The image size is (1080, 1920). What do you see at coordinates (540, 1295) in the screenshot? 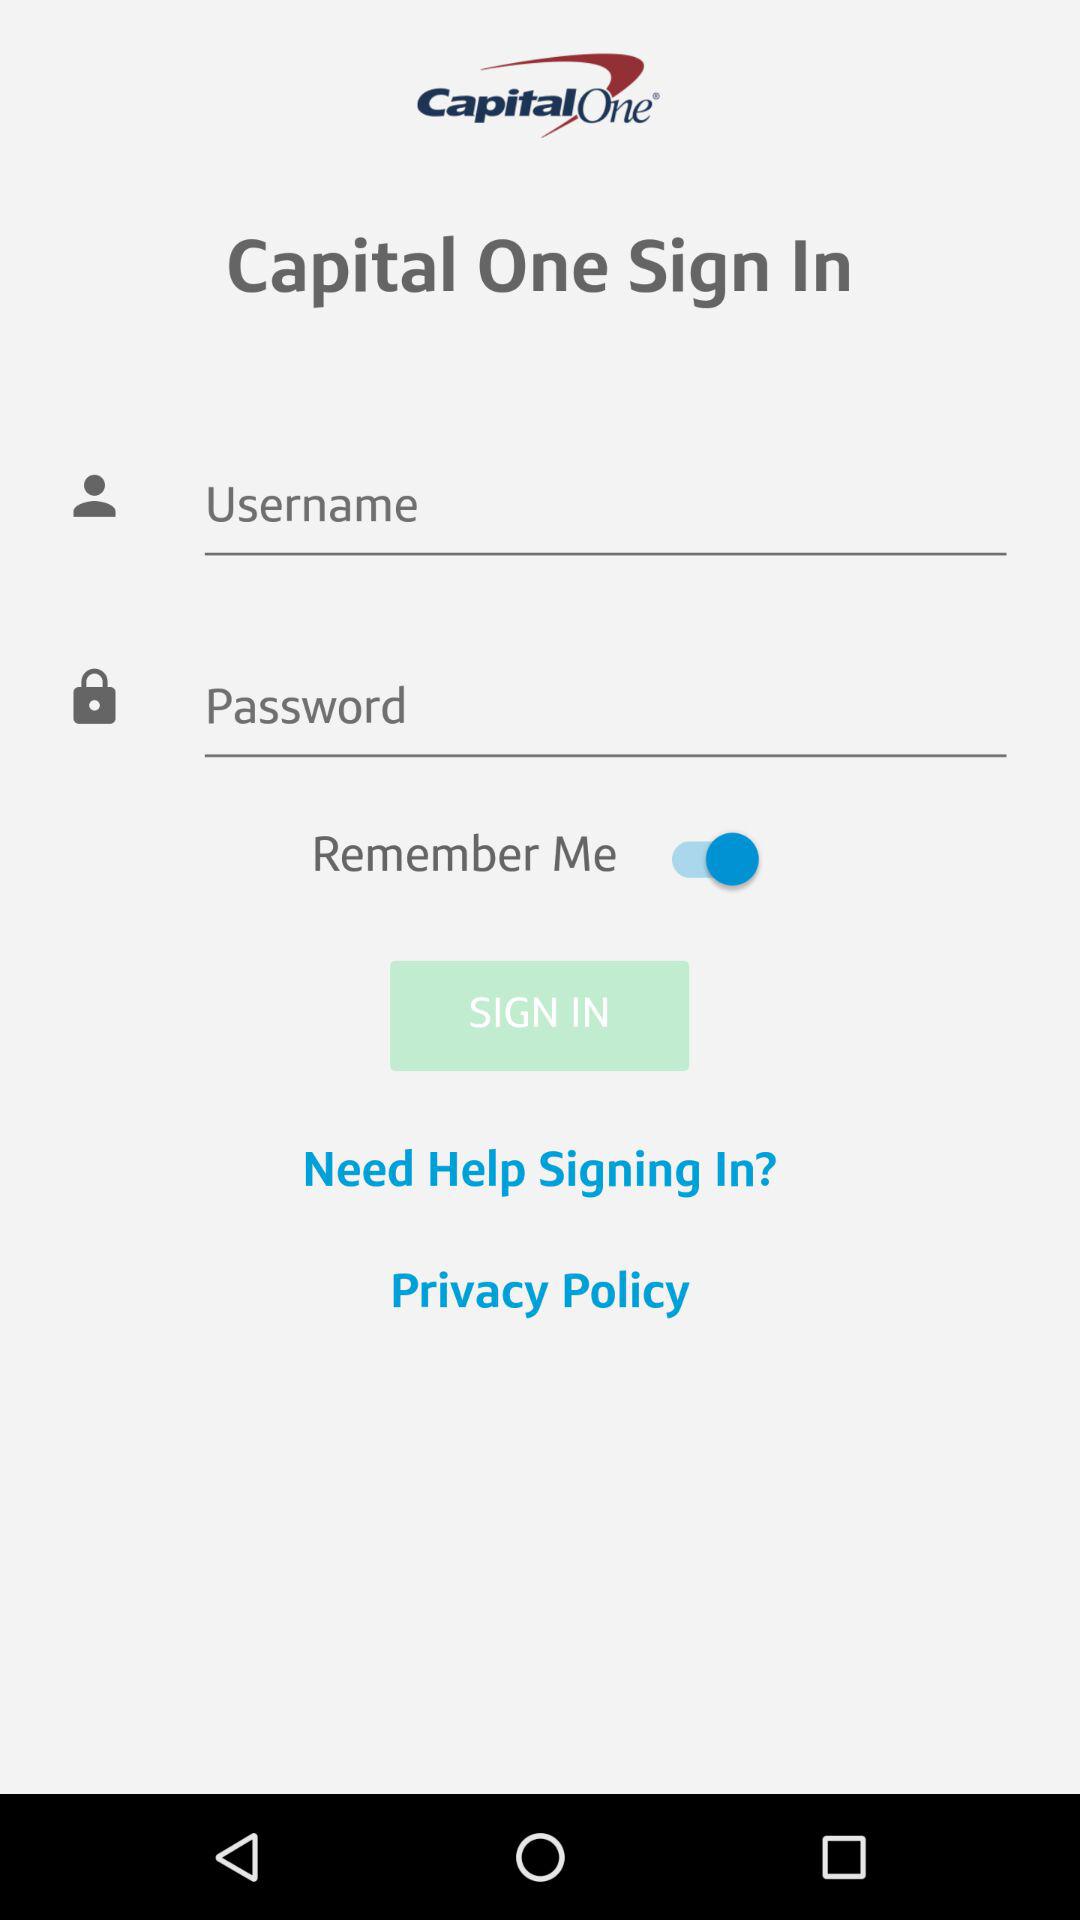
I see `tap privacy policy item` at bounding box center [540, 1295].